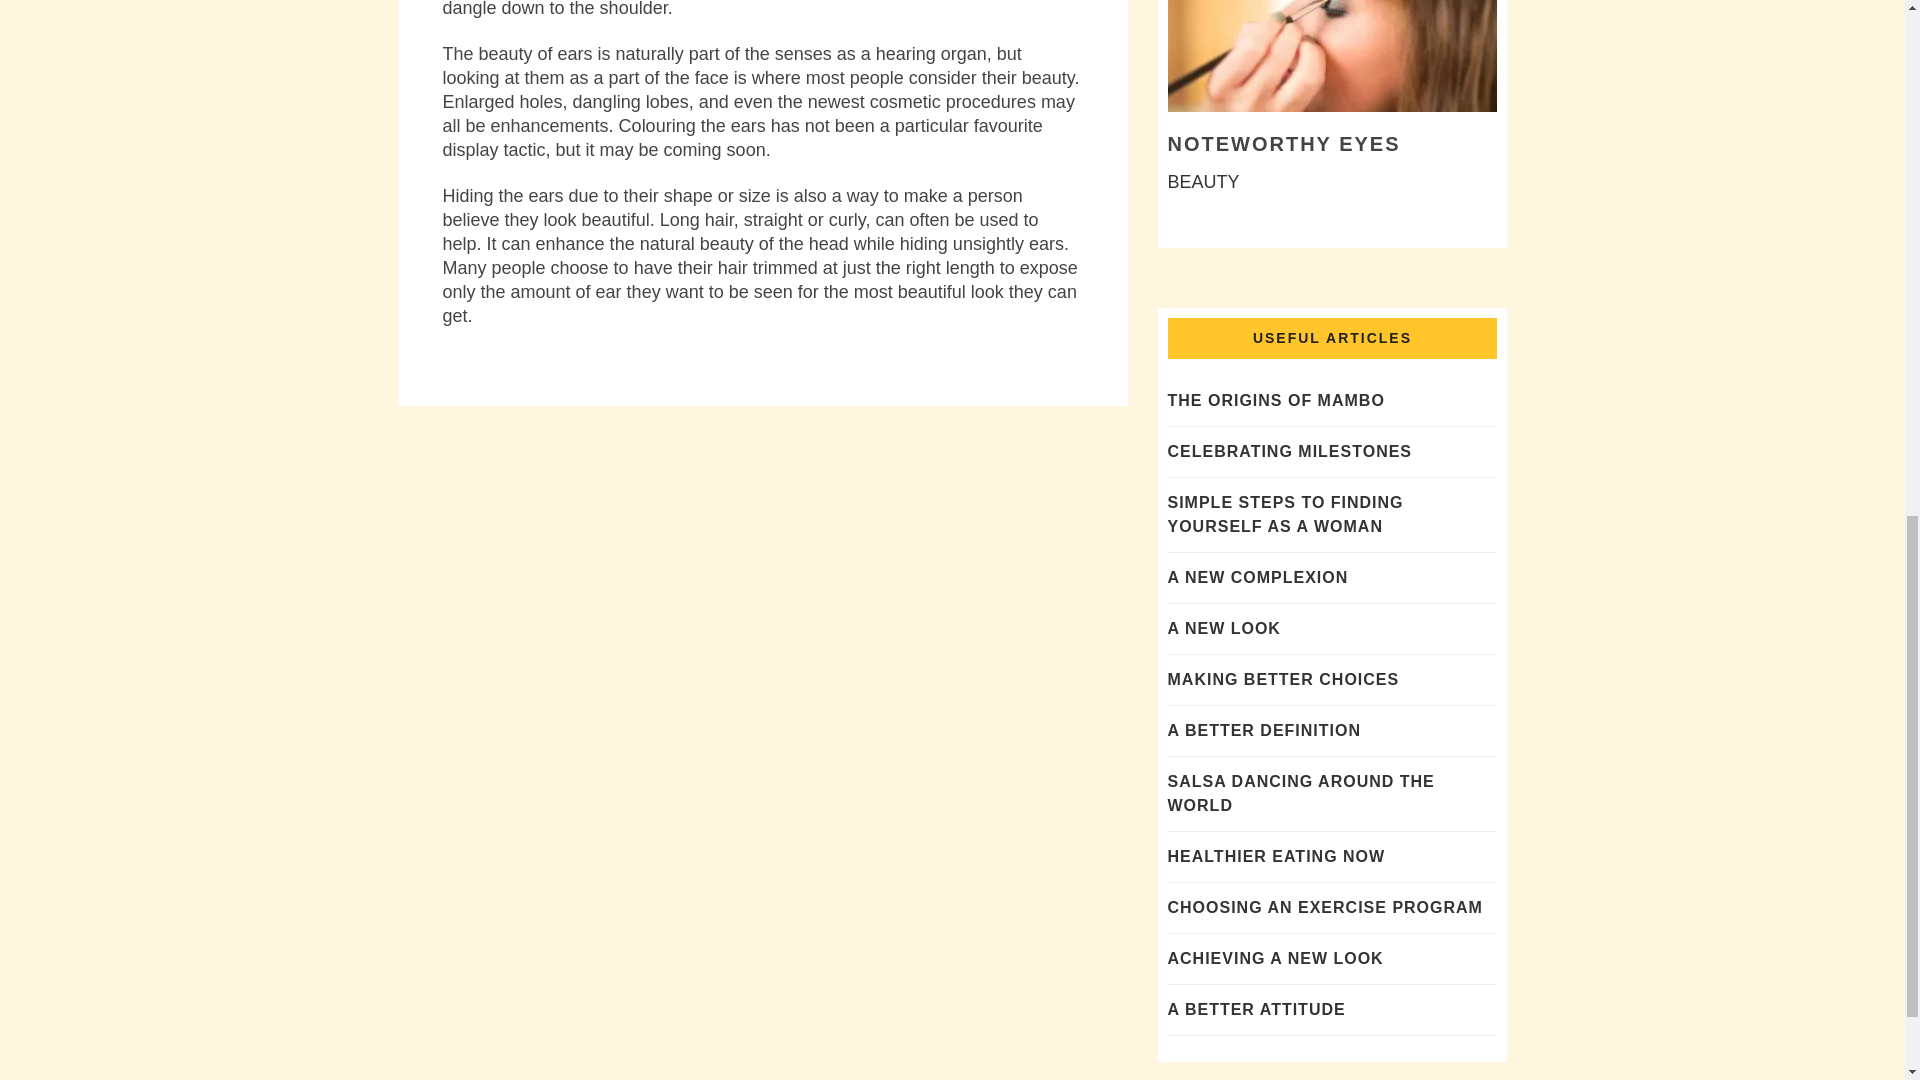 Image resolution: width=1920 pixels, height=1080 pixels. I want to click on SALSA DANCING AROUND THE WORLD, so click(1300, 794).